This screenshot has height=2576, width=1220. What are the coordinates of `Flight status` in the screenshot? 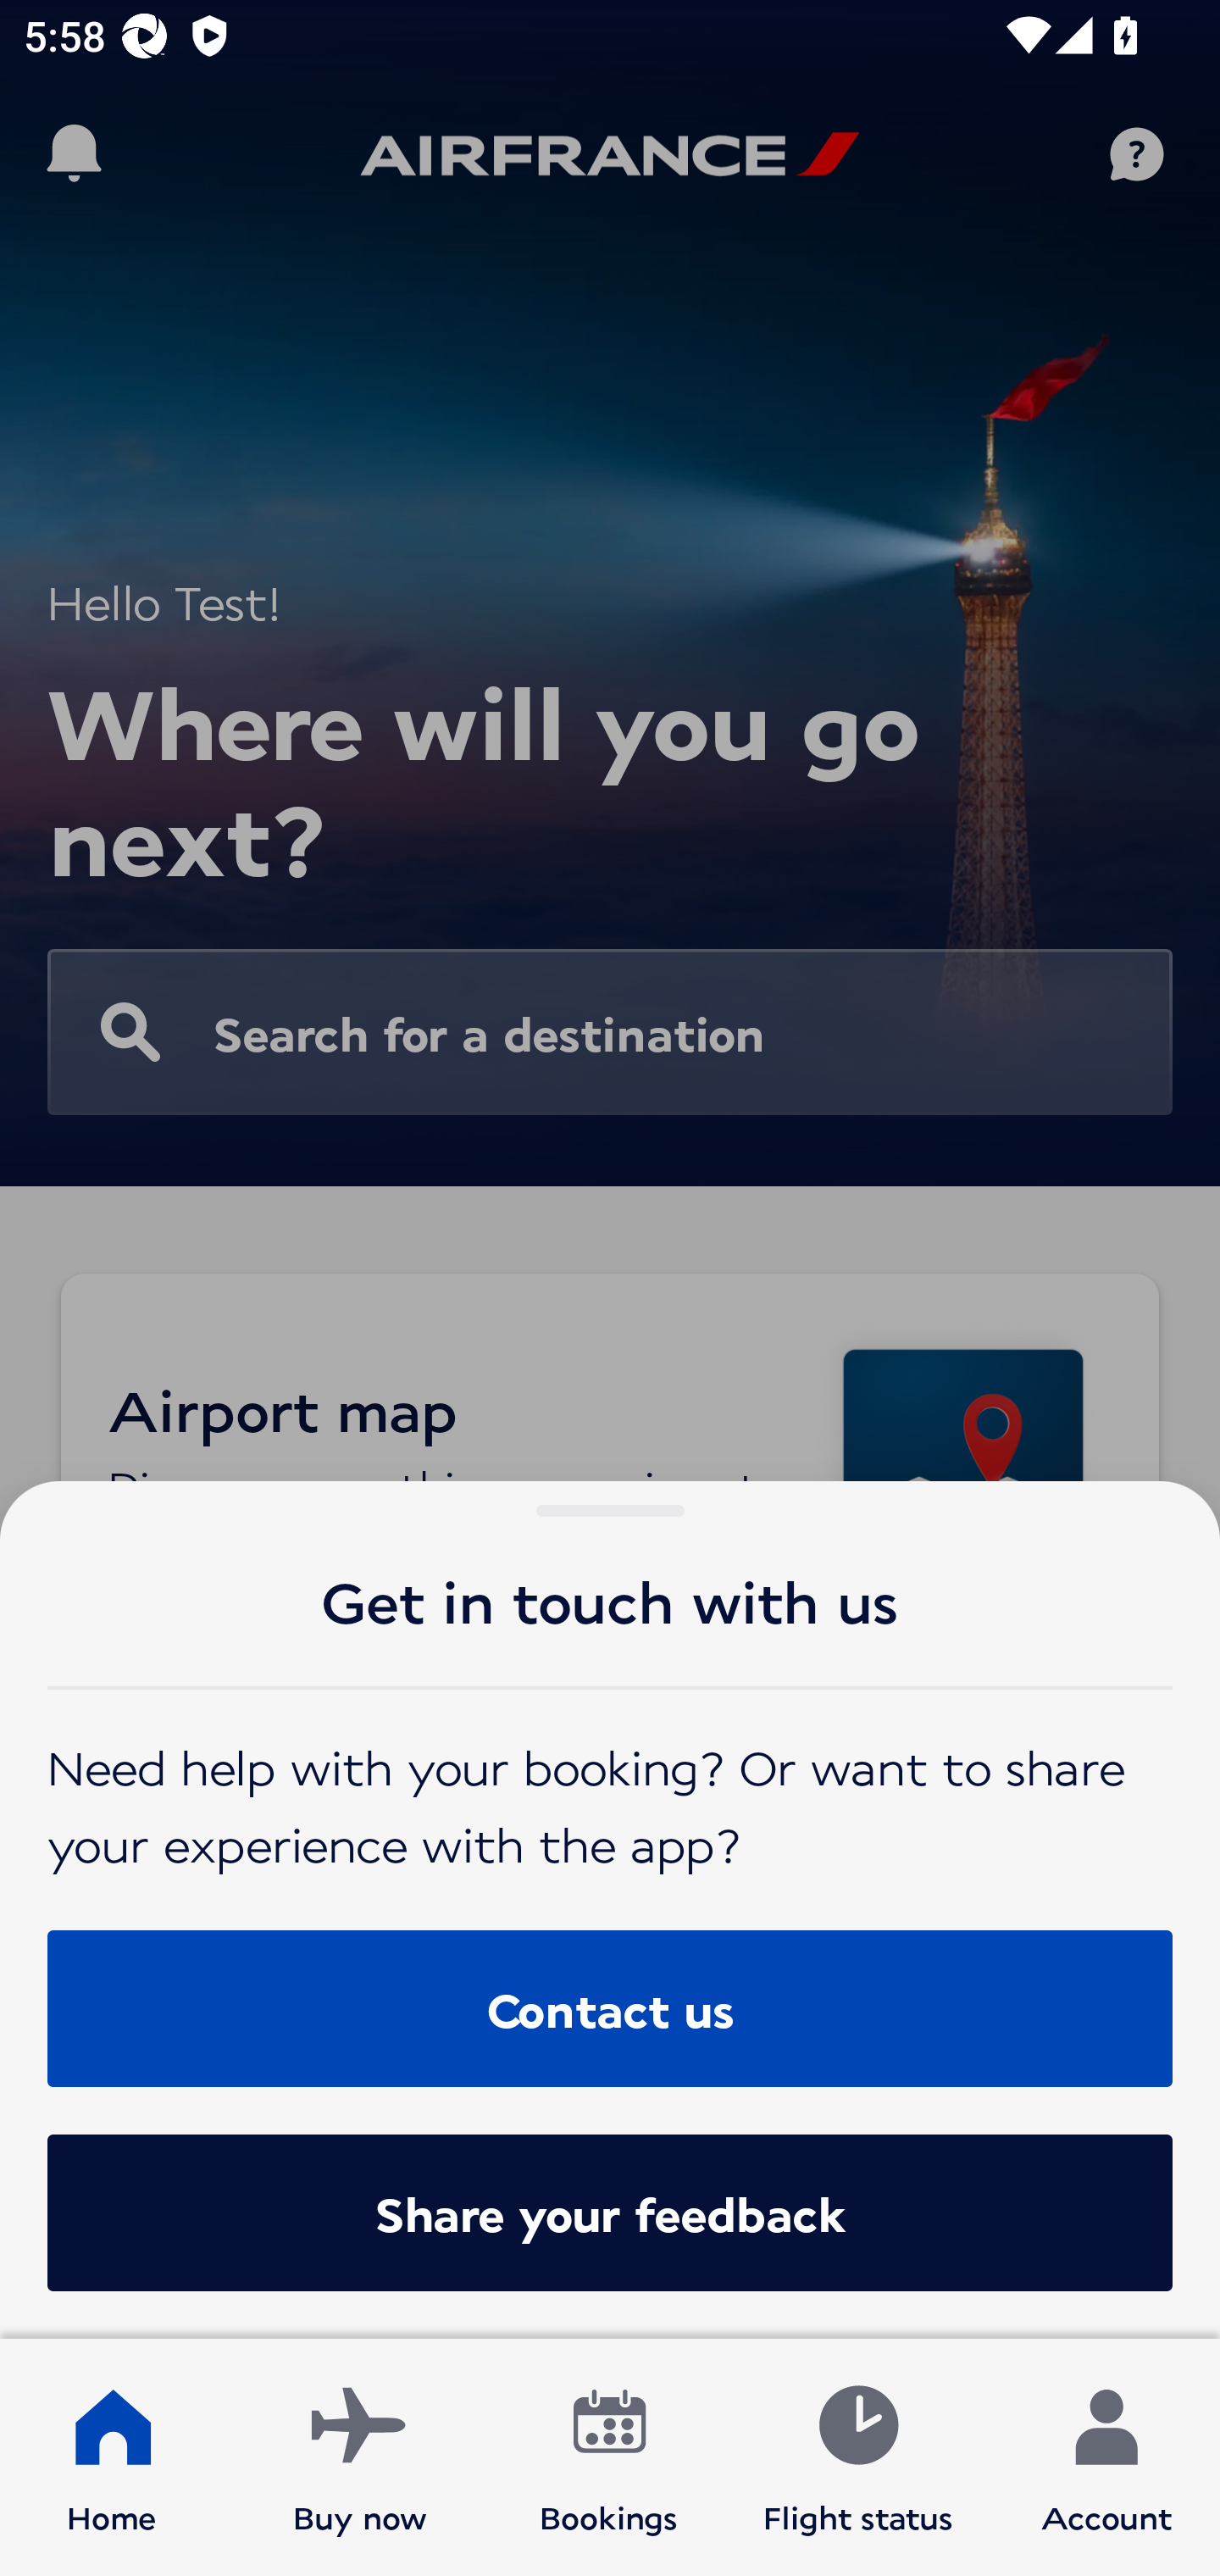 It's located at (857, 2457).